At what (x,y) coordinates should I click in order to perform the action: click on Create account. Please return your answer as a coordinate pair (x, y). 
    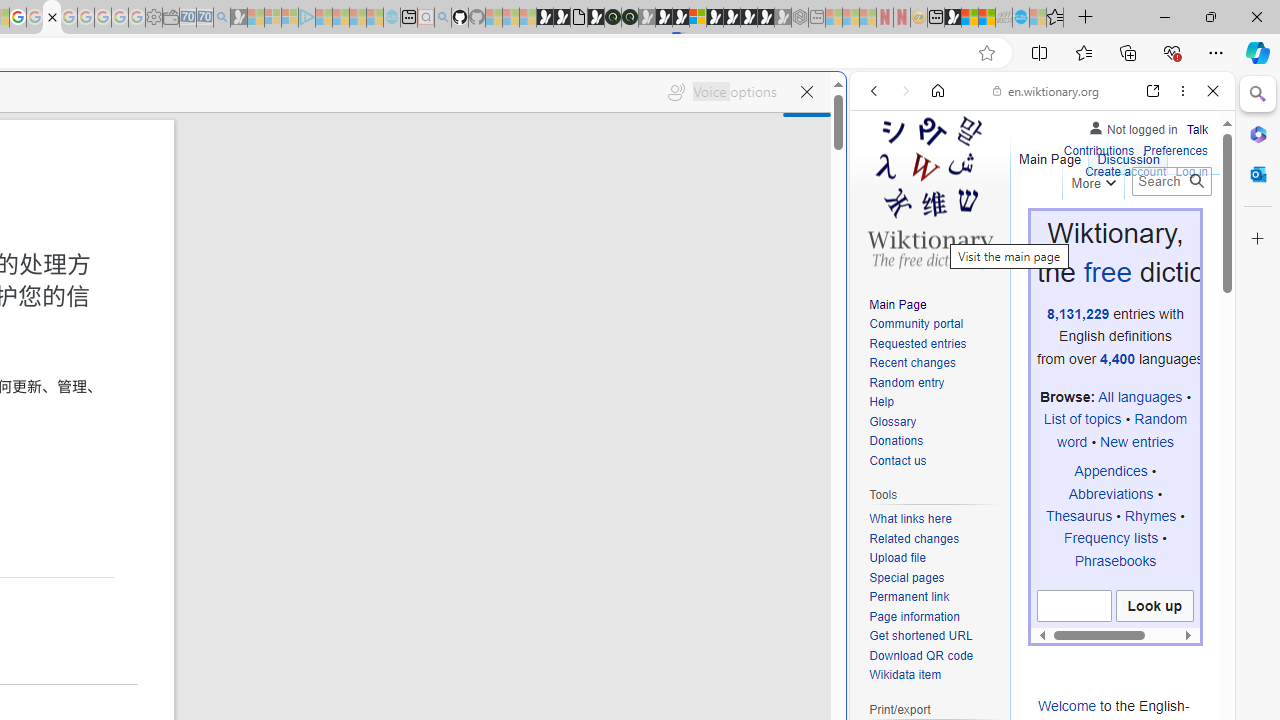
    Looking at the image, I should click on (1126, 170).